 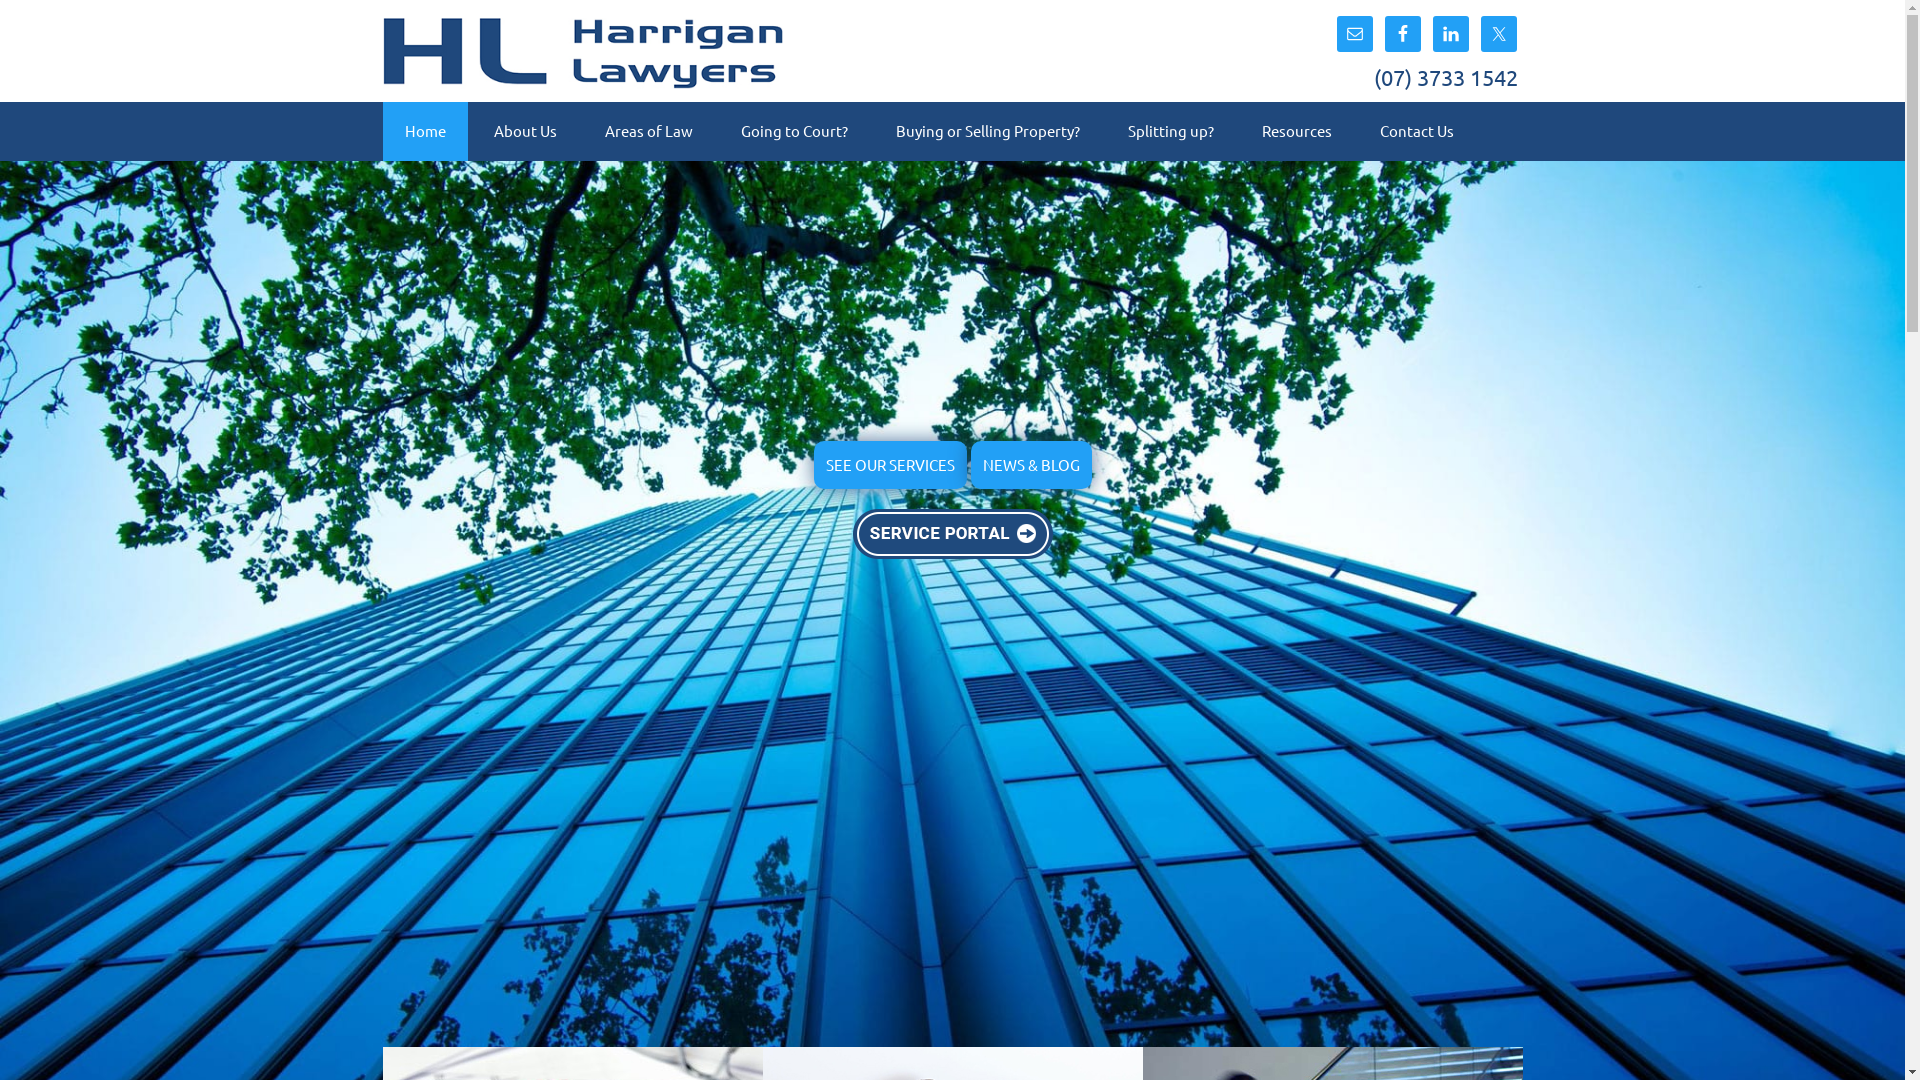 I want to click on Splitting up?, so click(x=1171, y=132).